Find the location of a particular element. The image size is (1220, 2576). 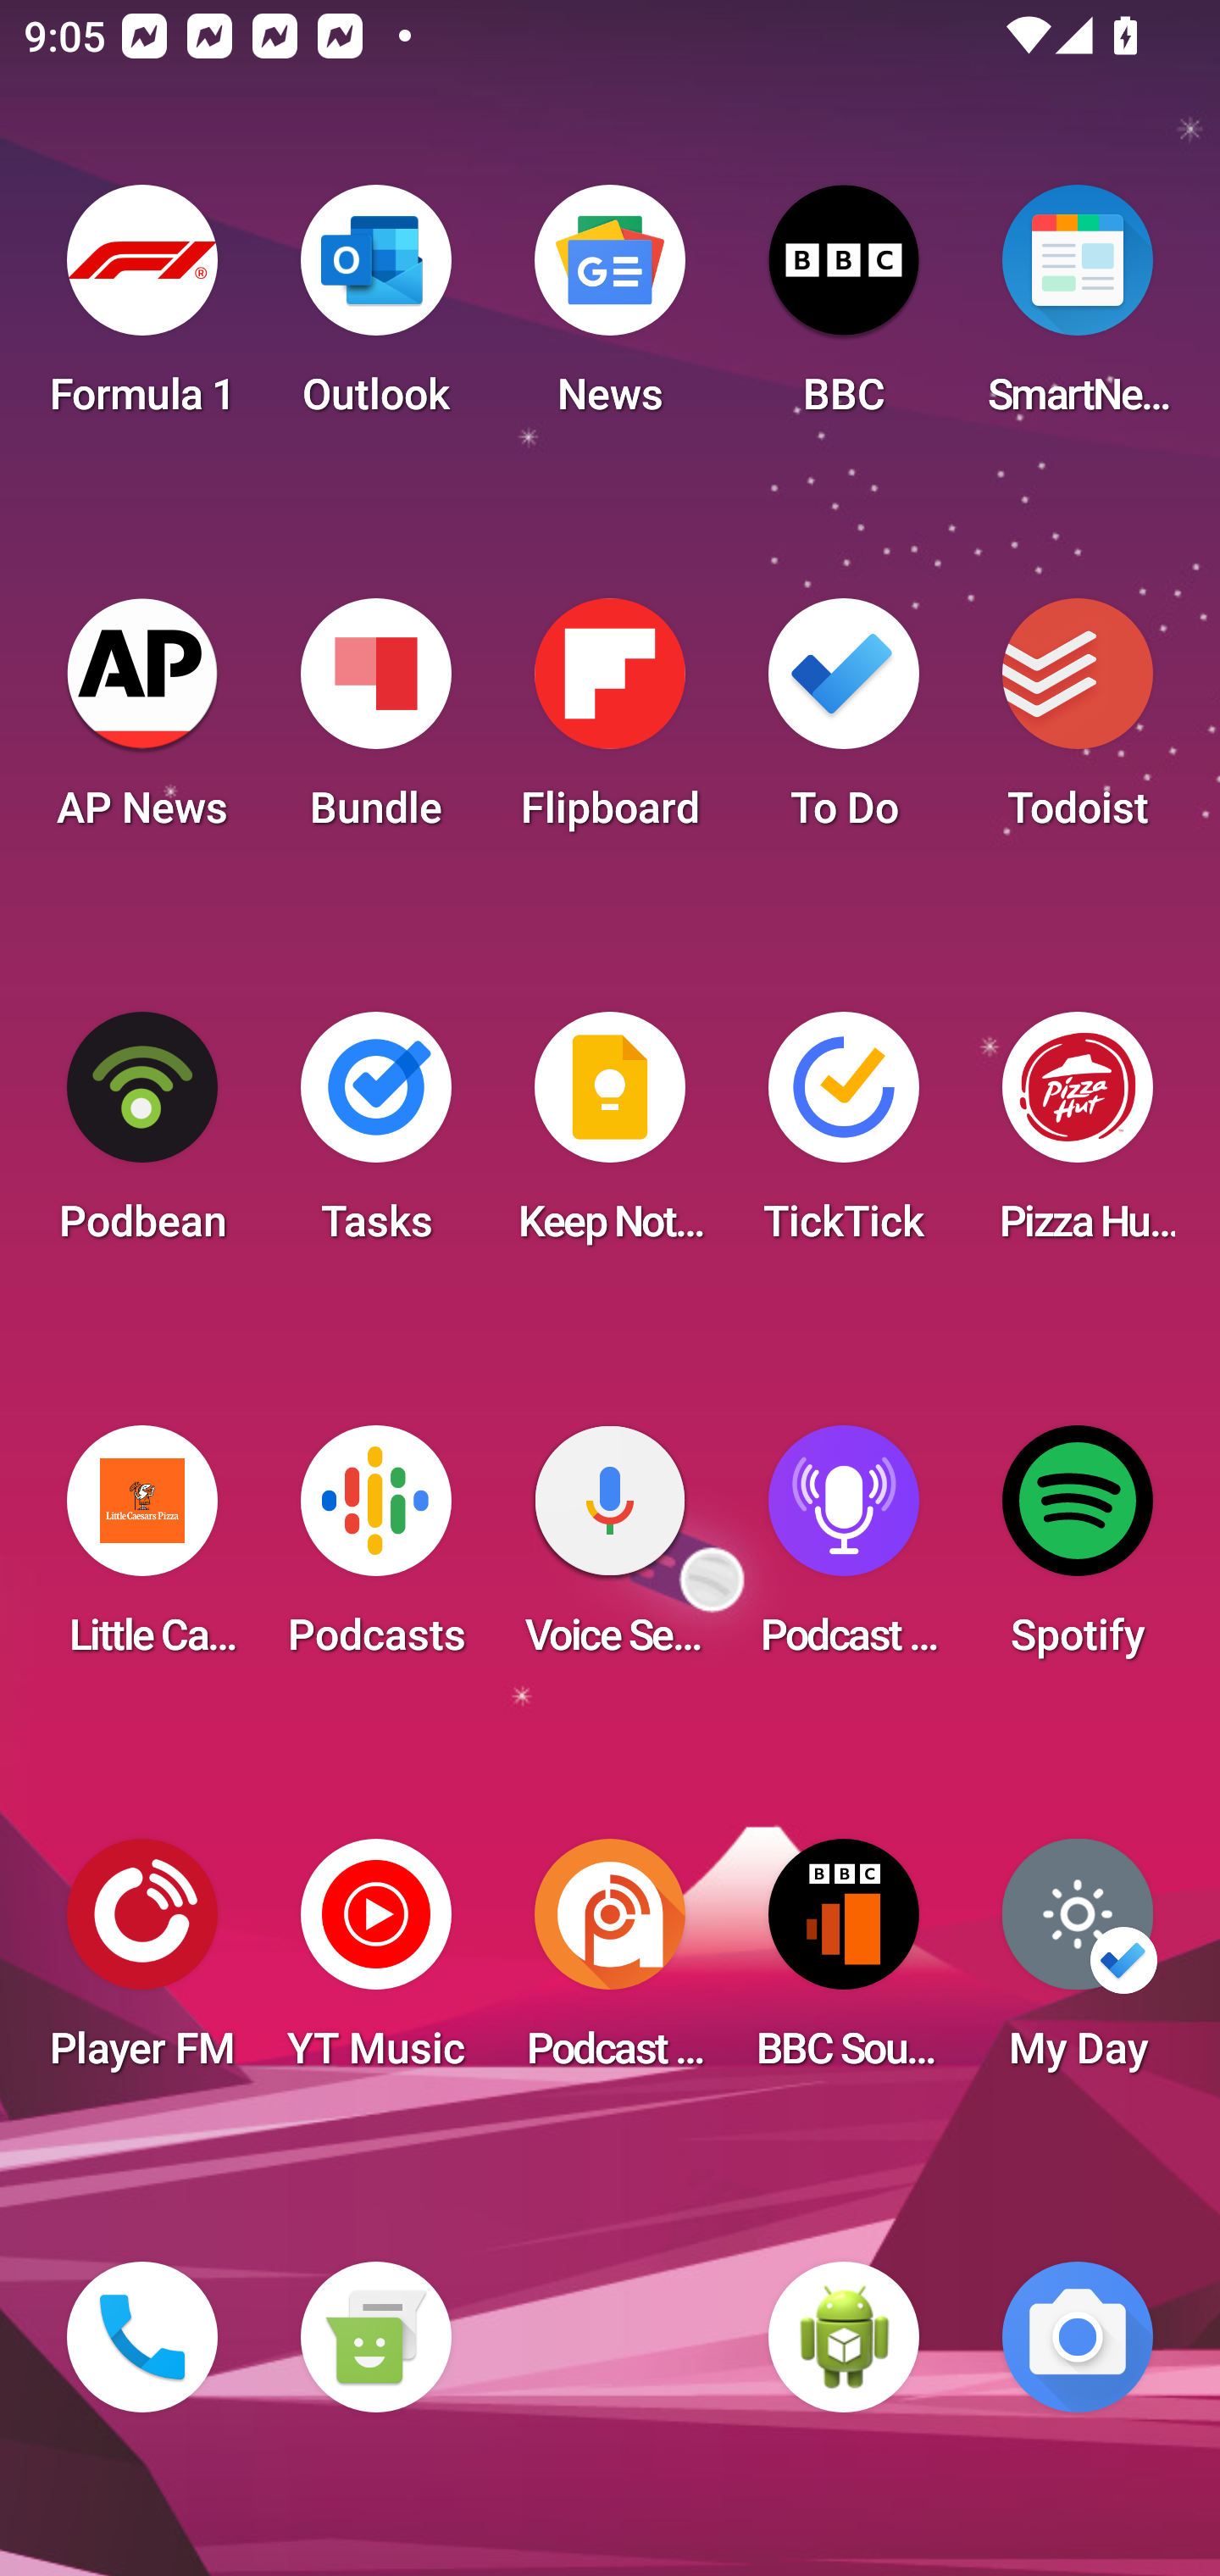

Podcast Player is located at coordinates (844, 1551).